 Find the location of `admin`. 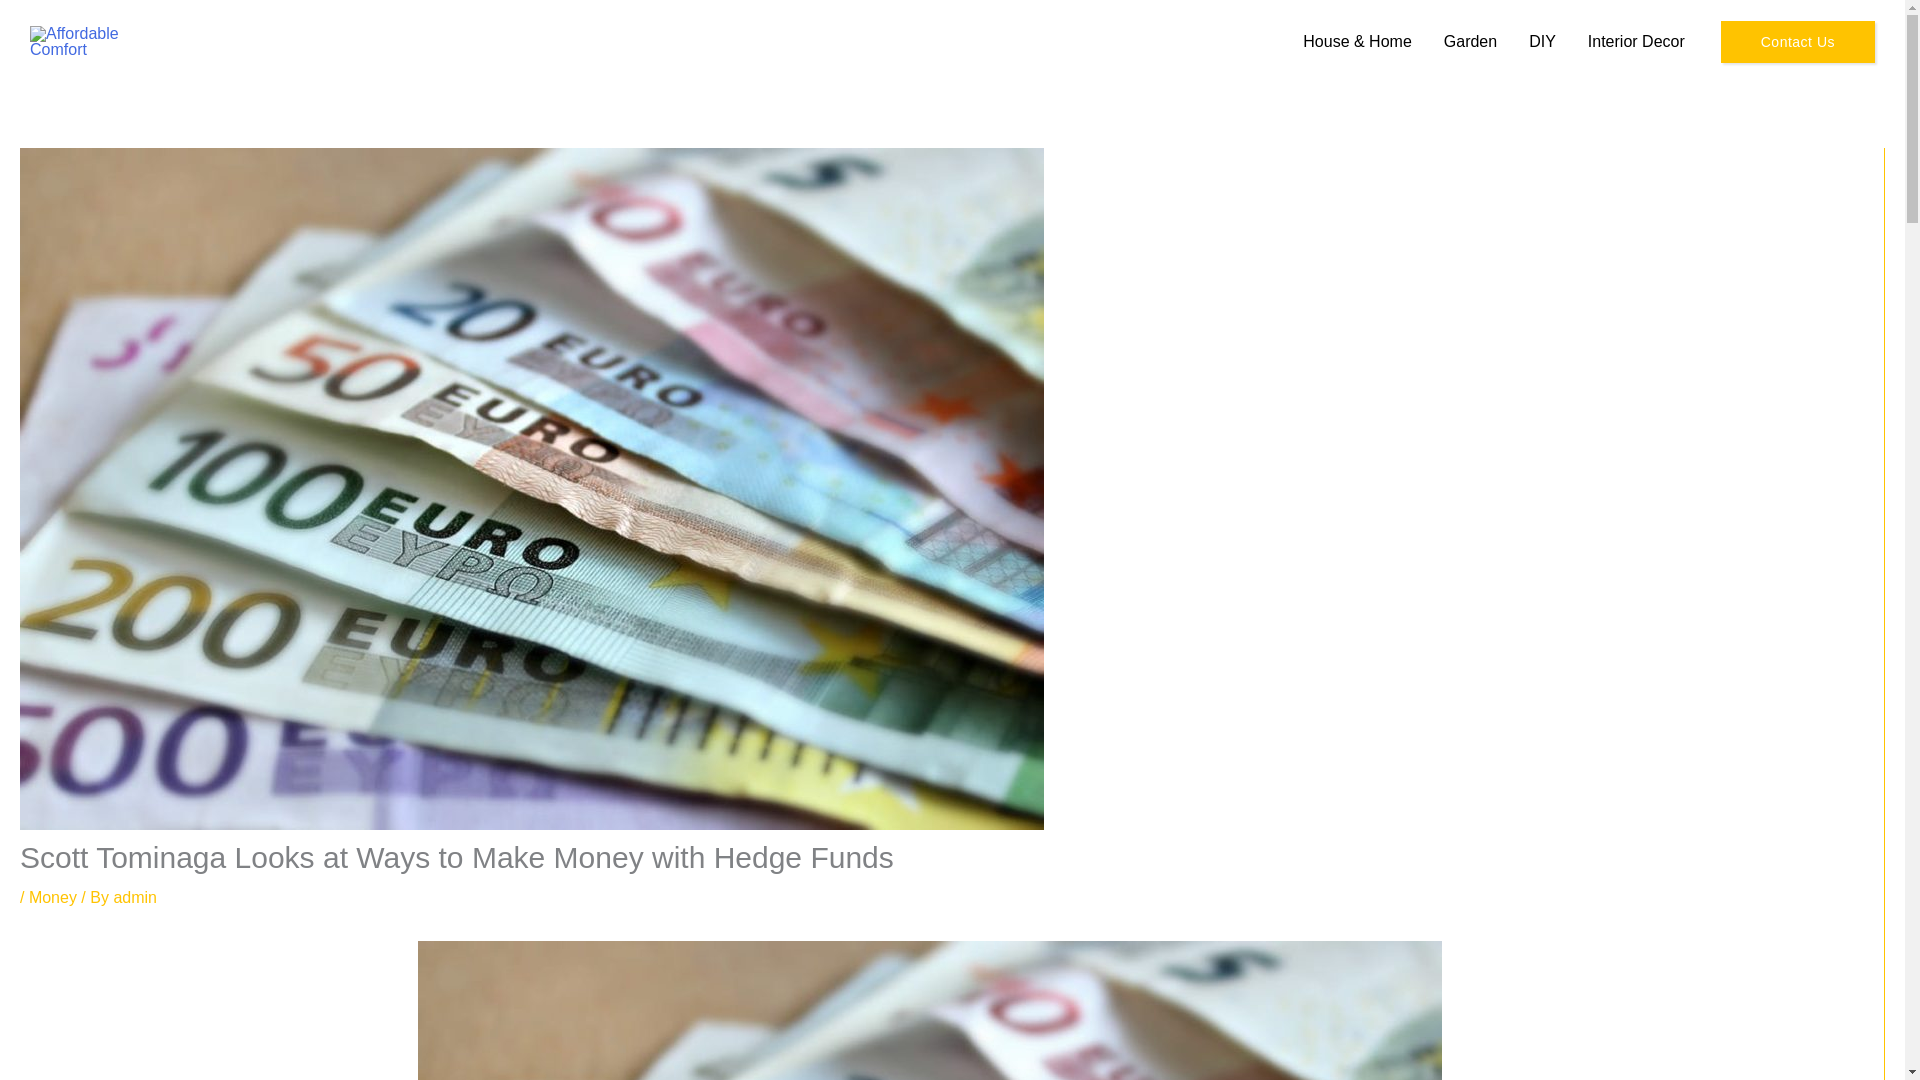

admin is located at coordinates (135, 897).